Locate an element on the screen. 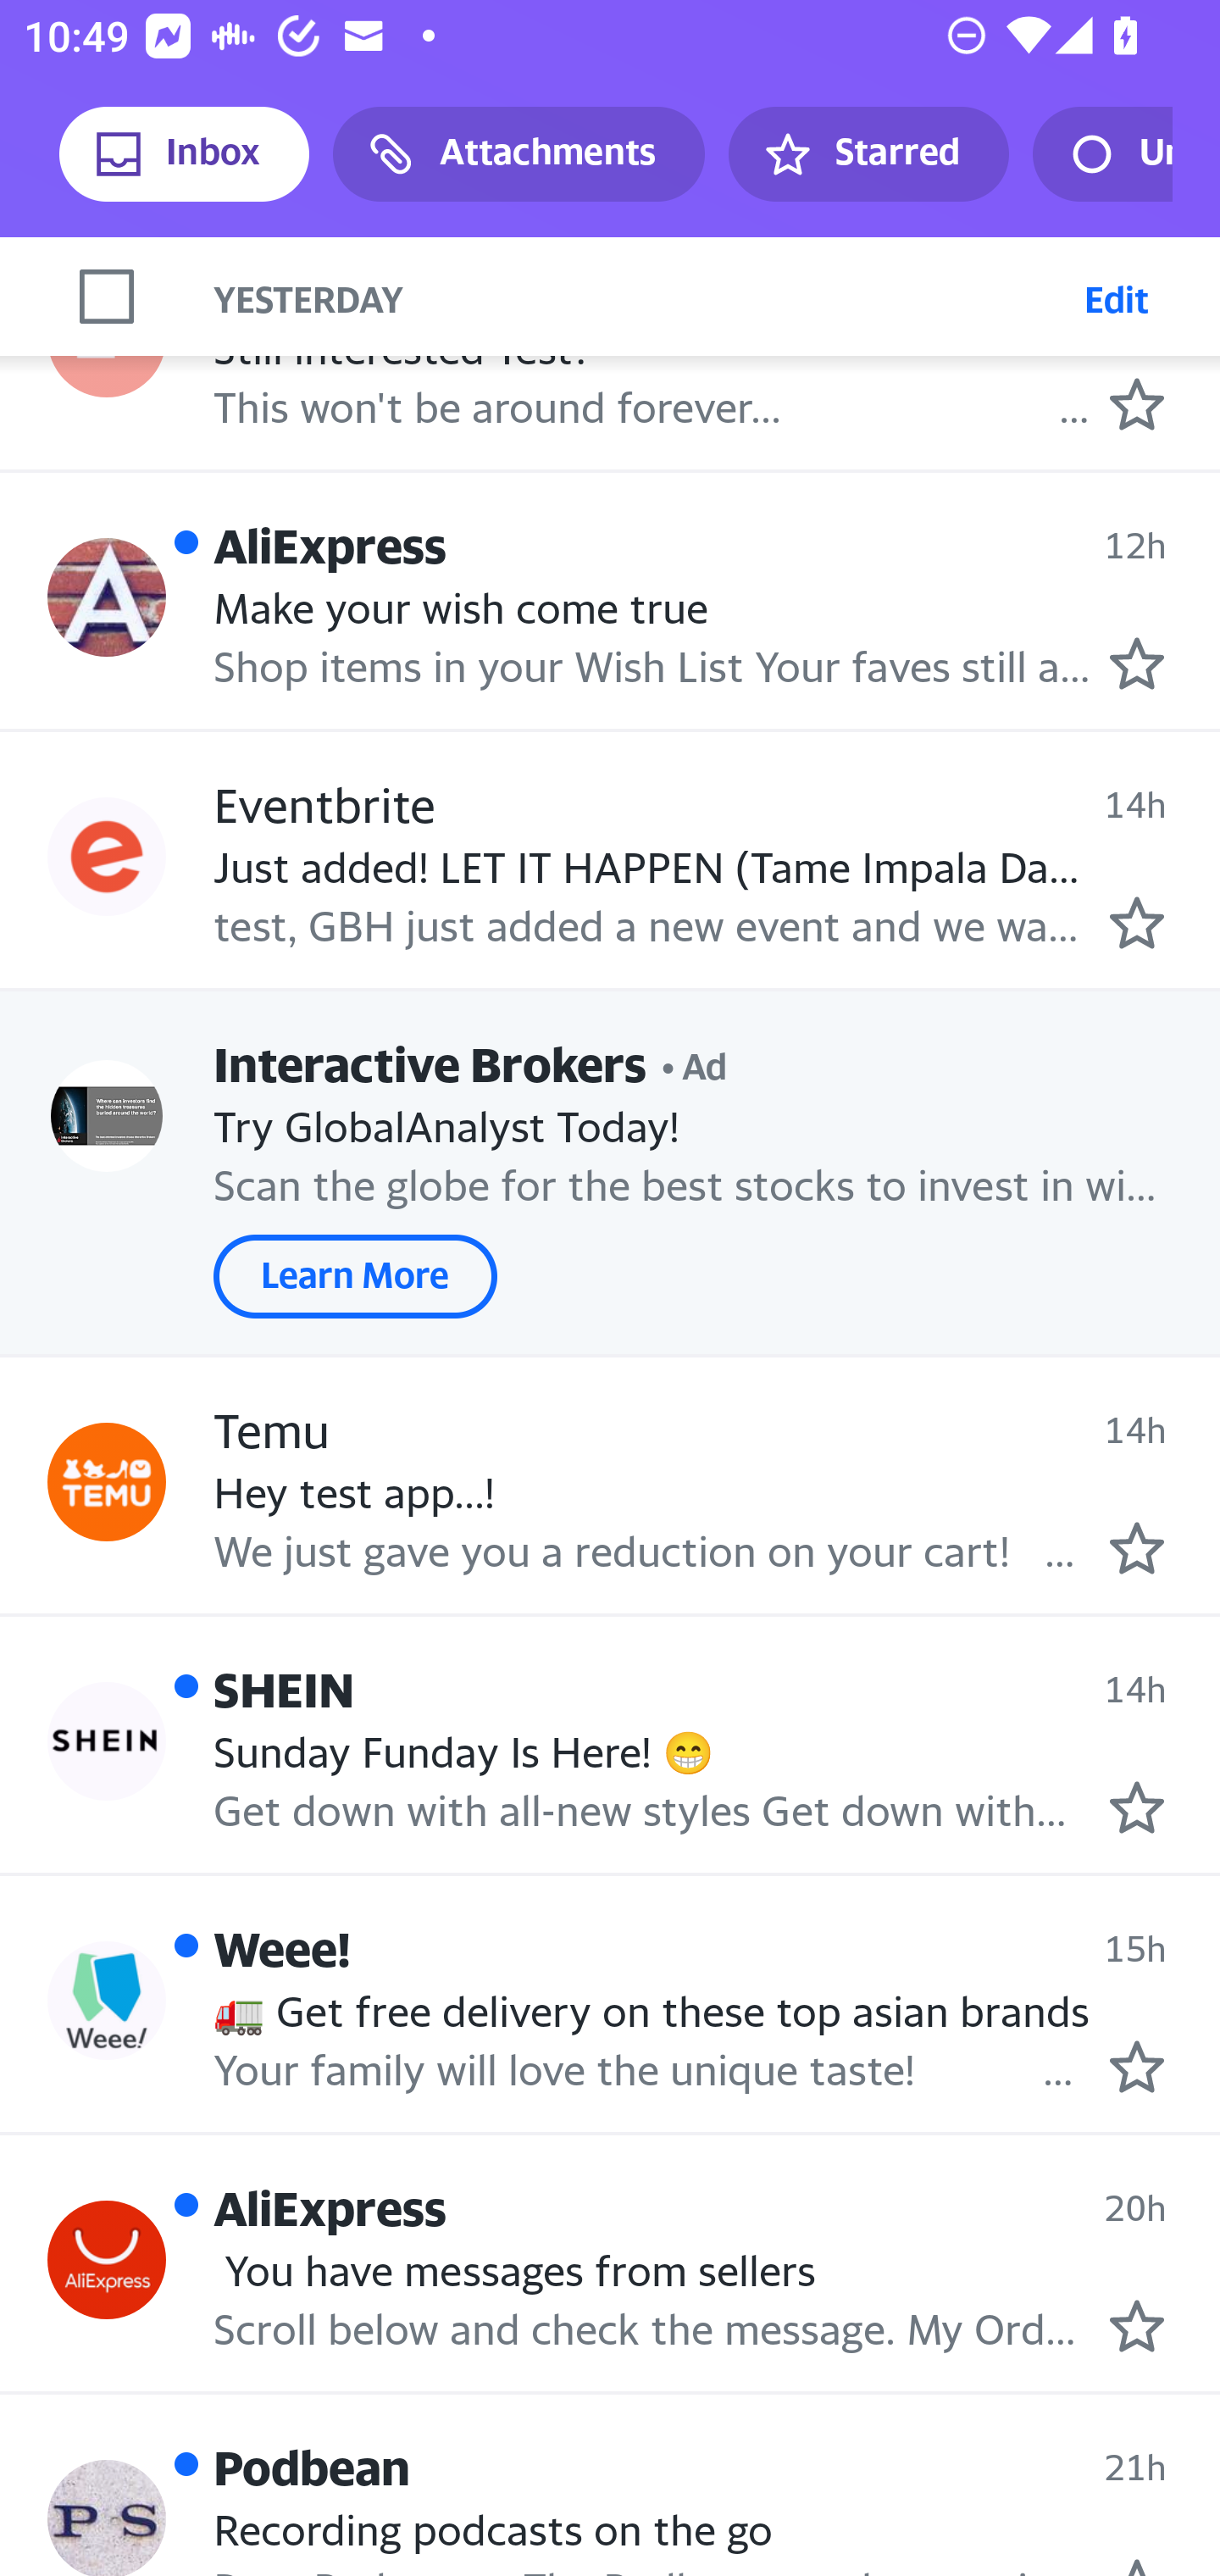 This screenshot has width=1220, height=2576. Attachments is located at coordinates (518, 154).